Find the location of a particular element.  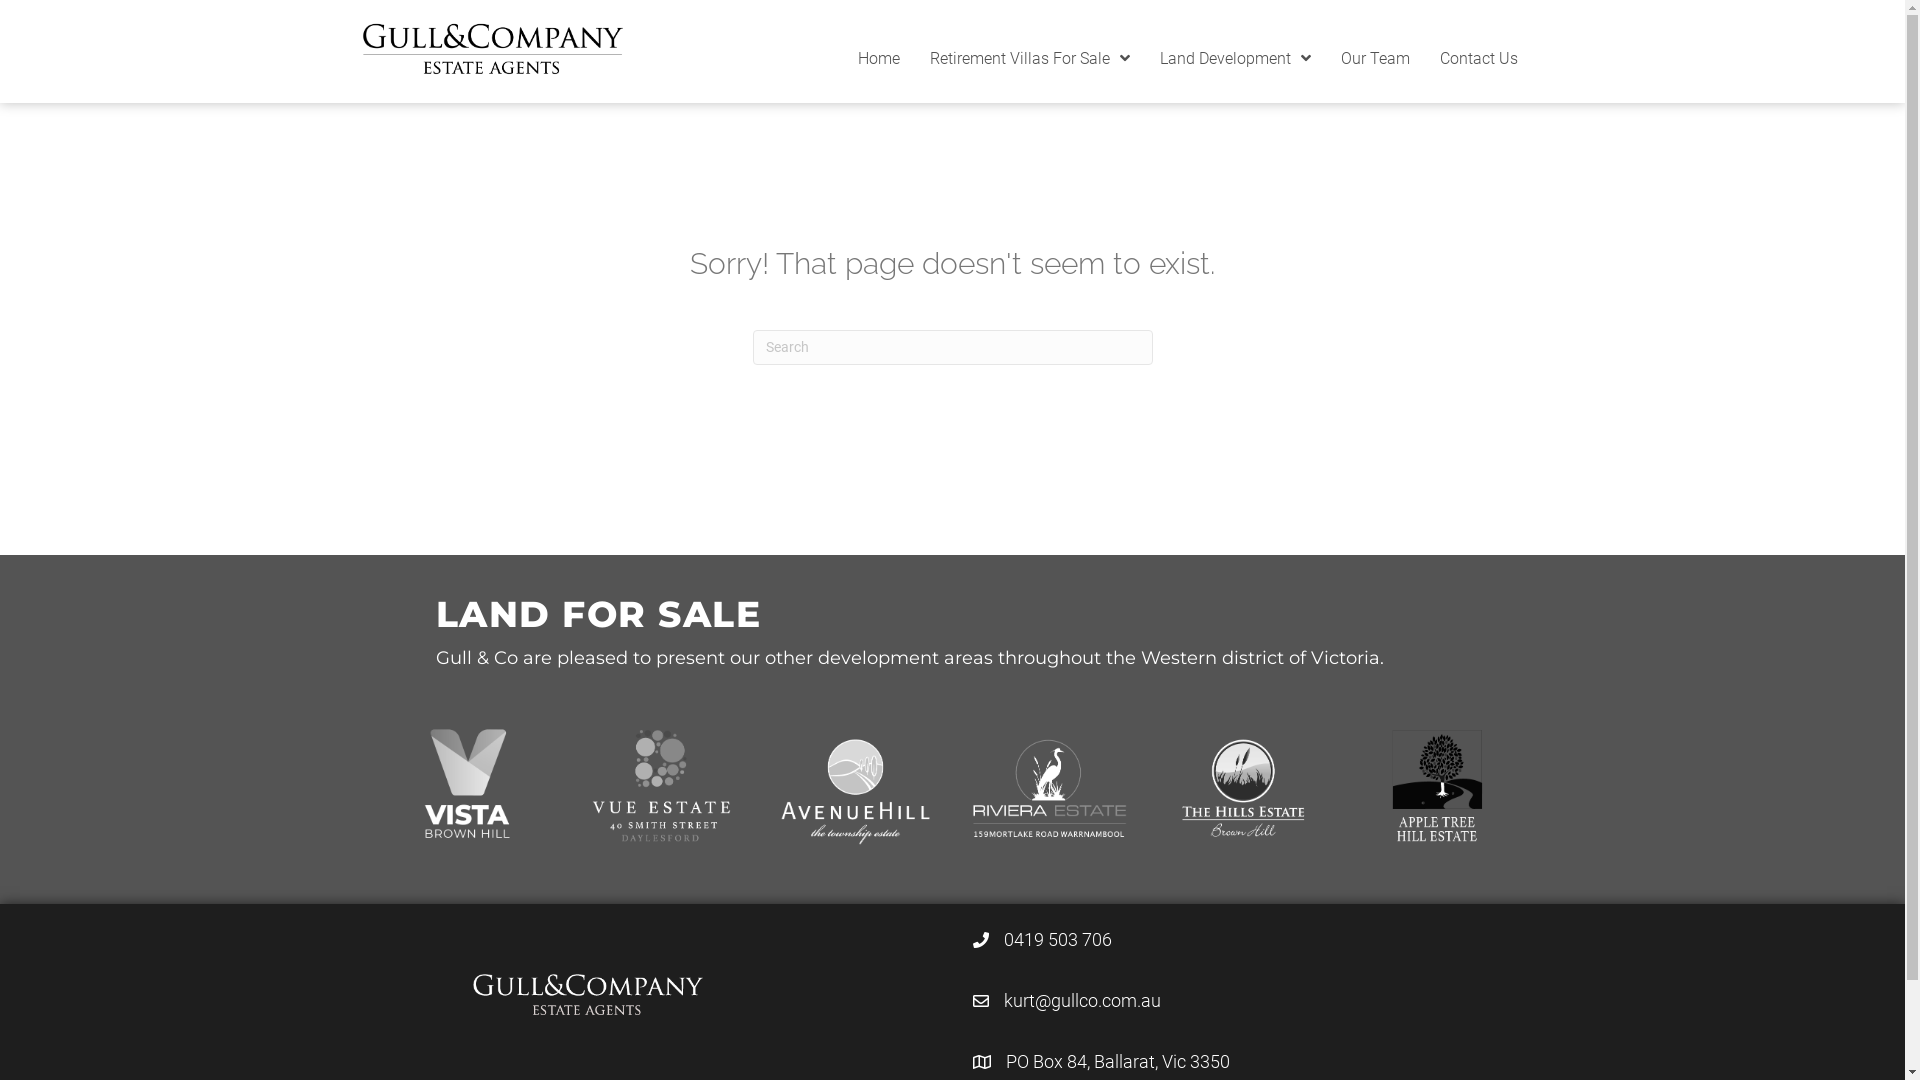

PO Box 84, Ballarat, Vic 3350 is located at coordinates (1118, 1062).